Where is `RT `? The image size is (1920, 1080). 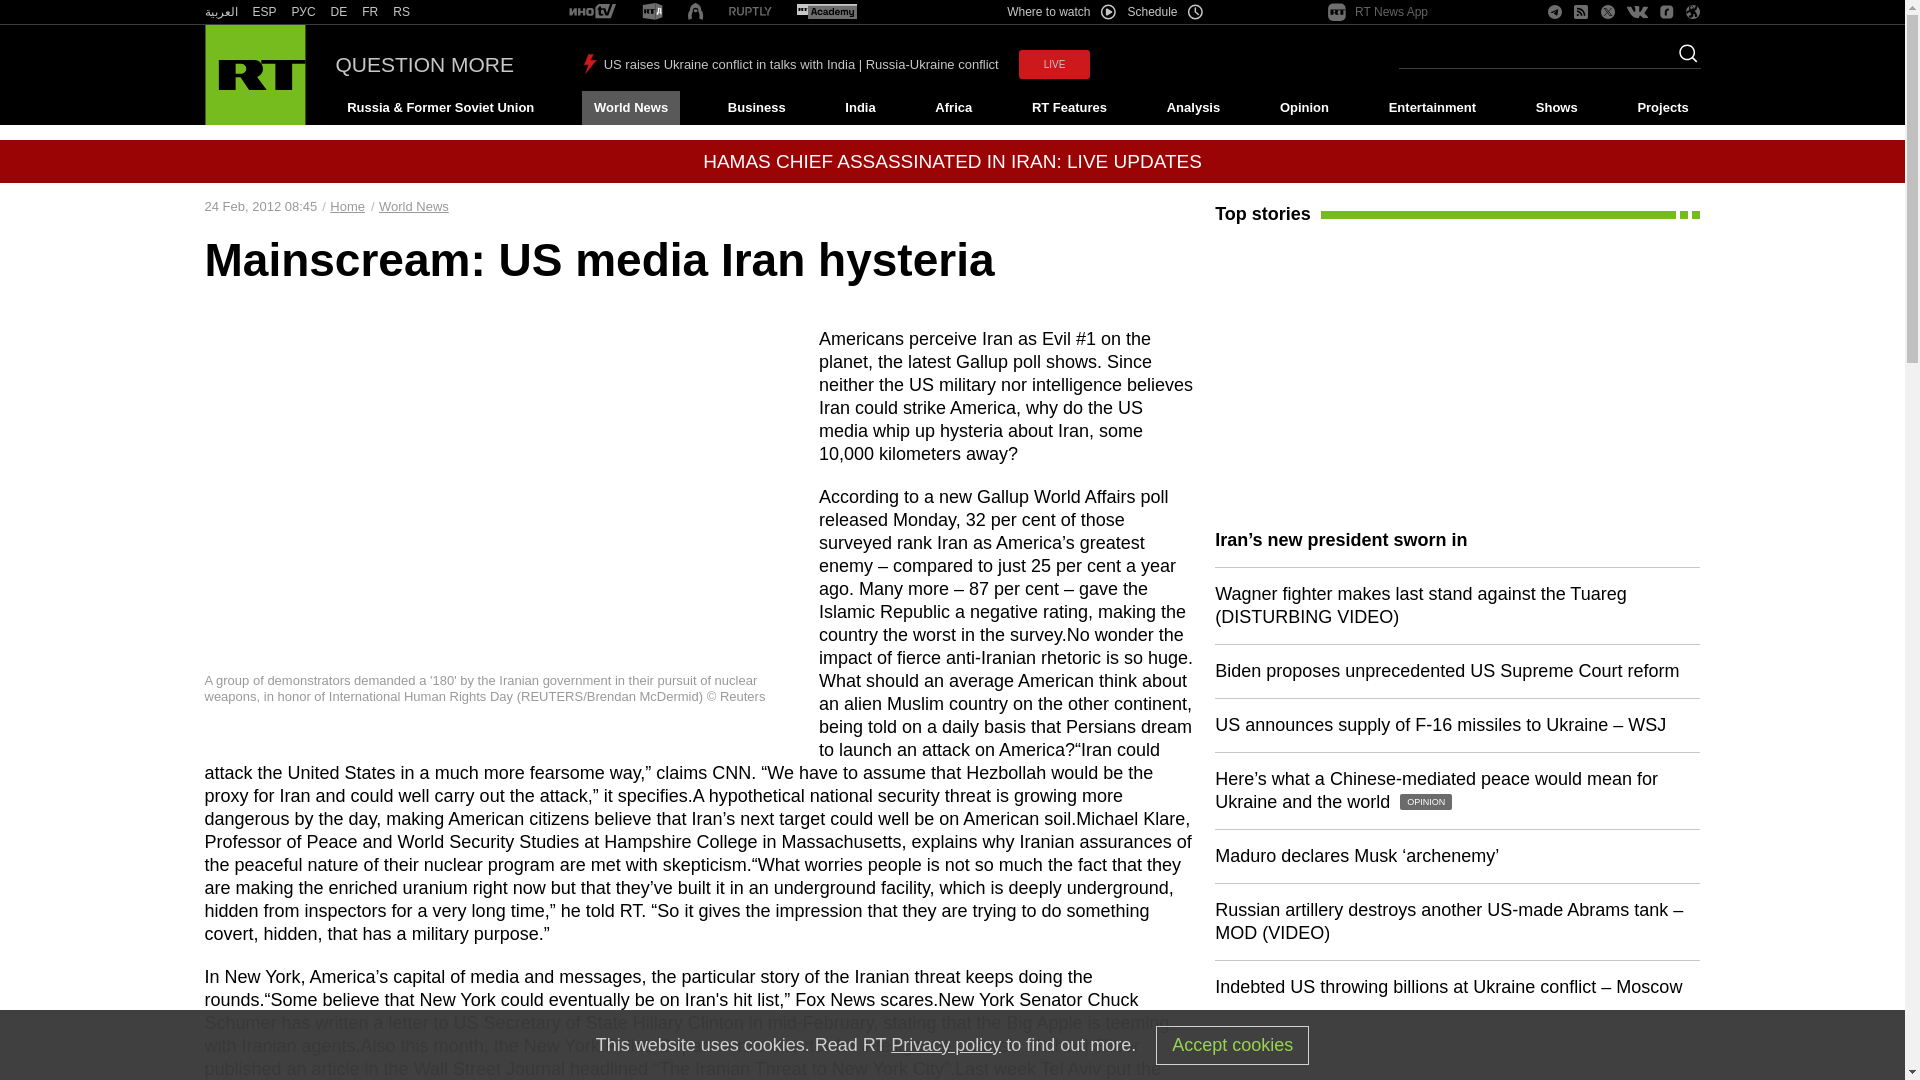
RT  is located at coordinates (652, 12).